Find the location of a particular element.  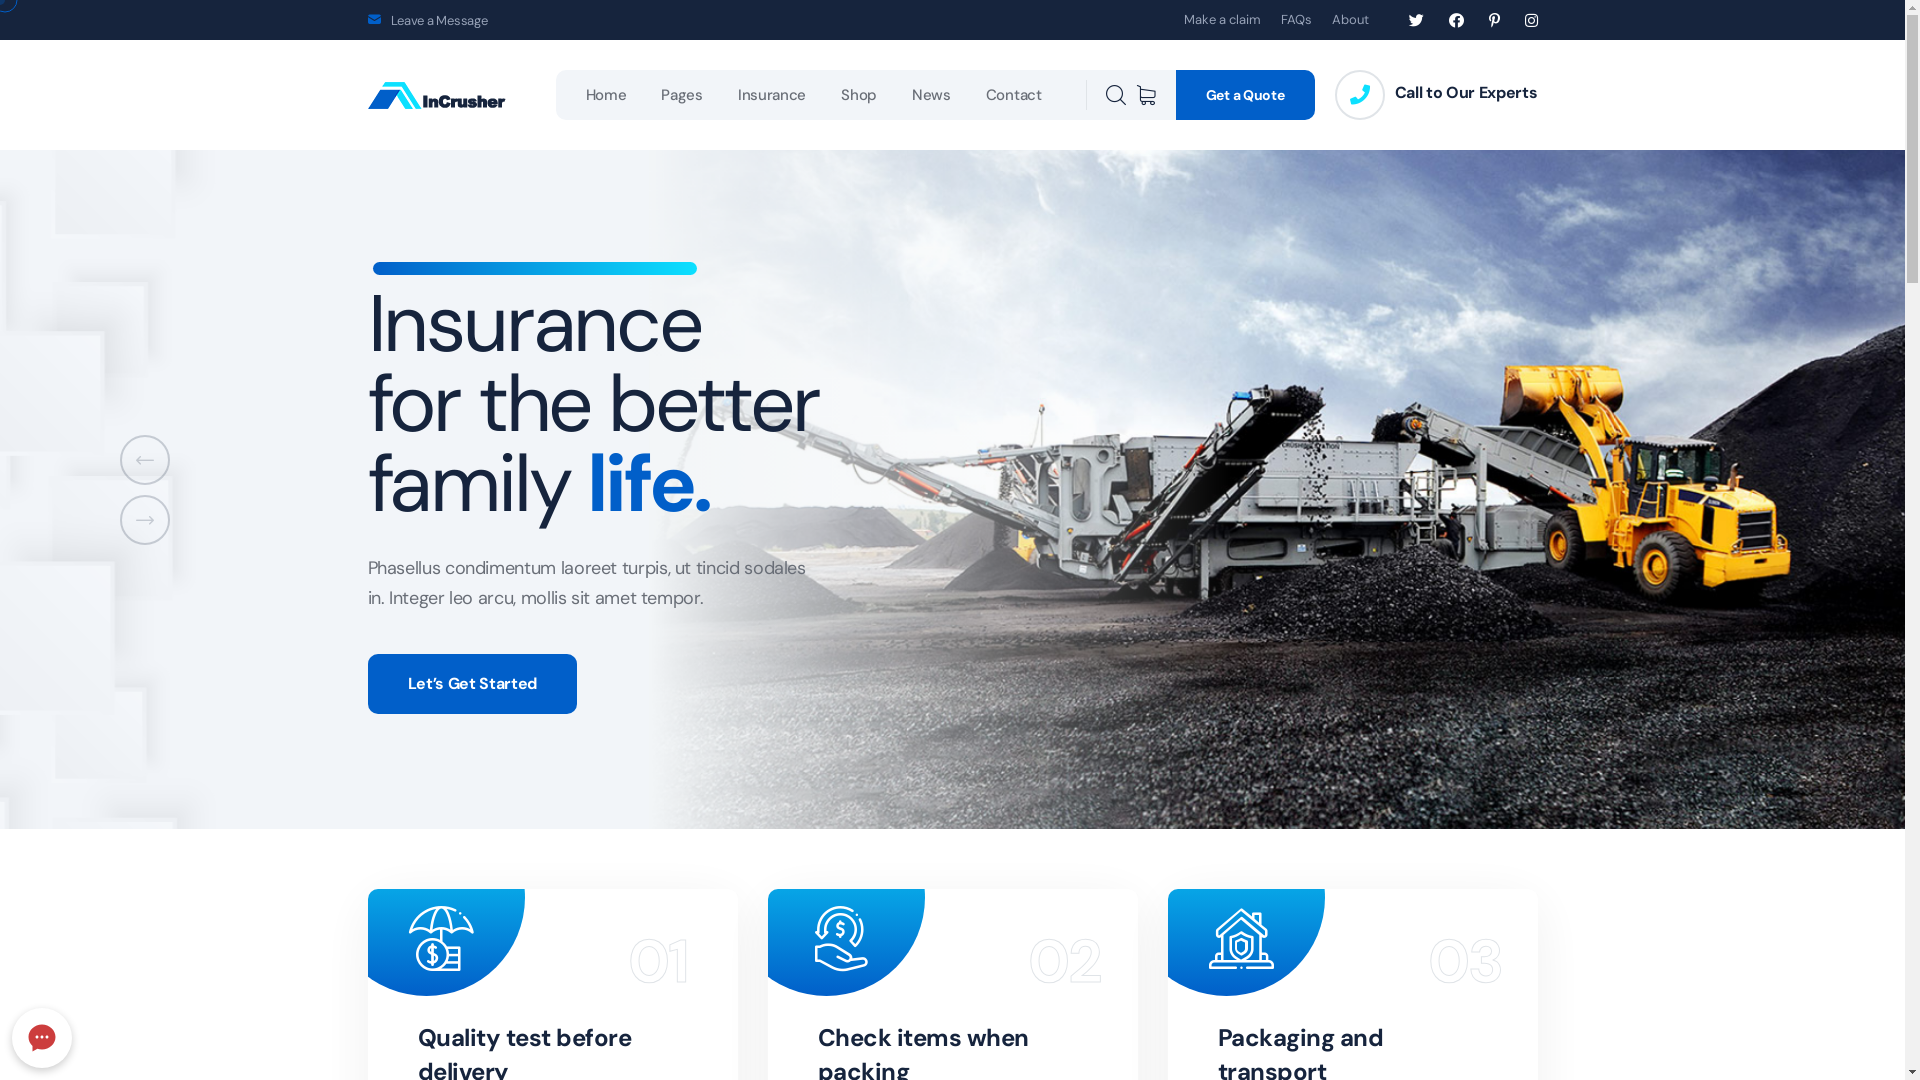

Shop is located at coordinates (859, 95).